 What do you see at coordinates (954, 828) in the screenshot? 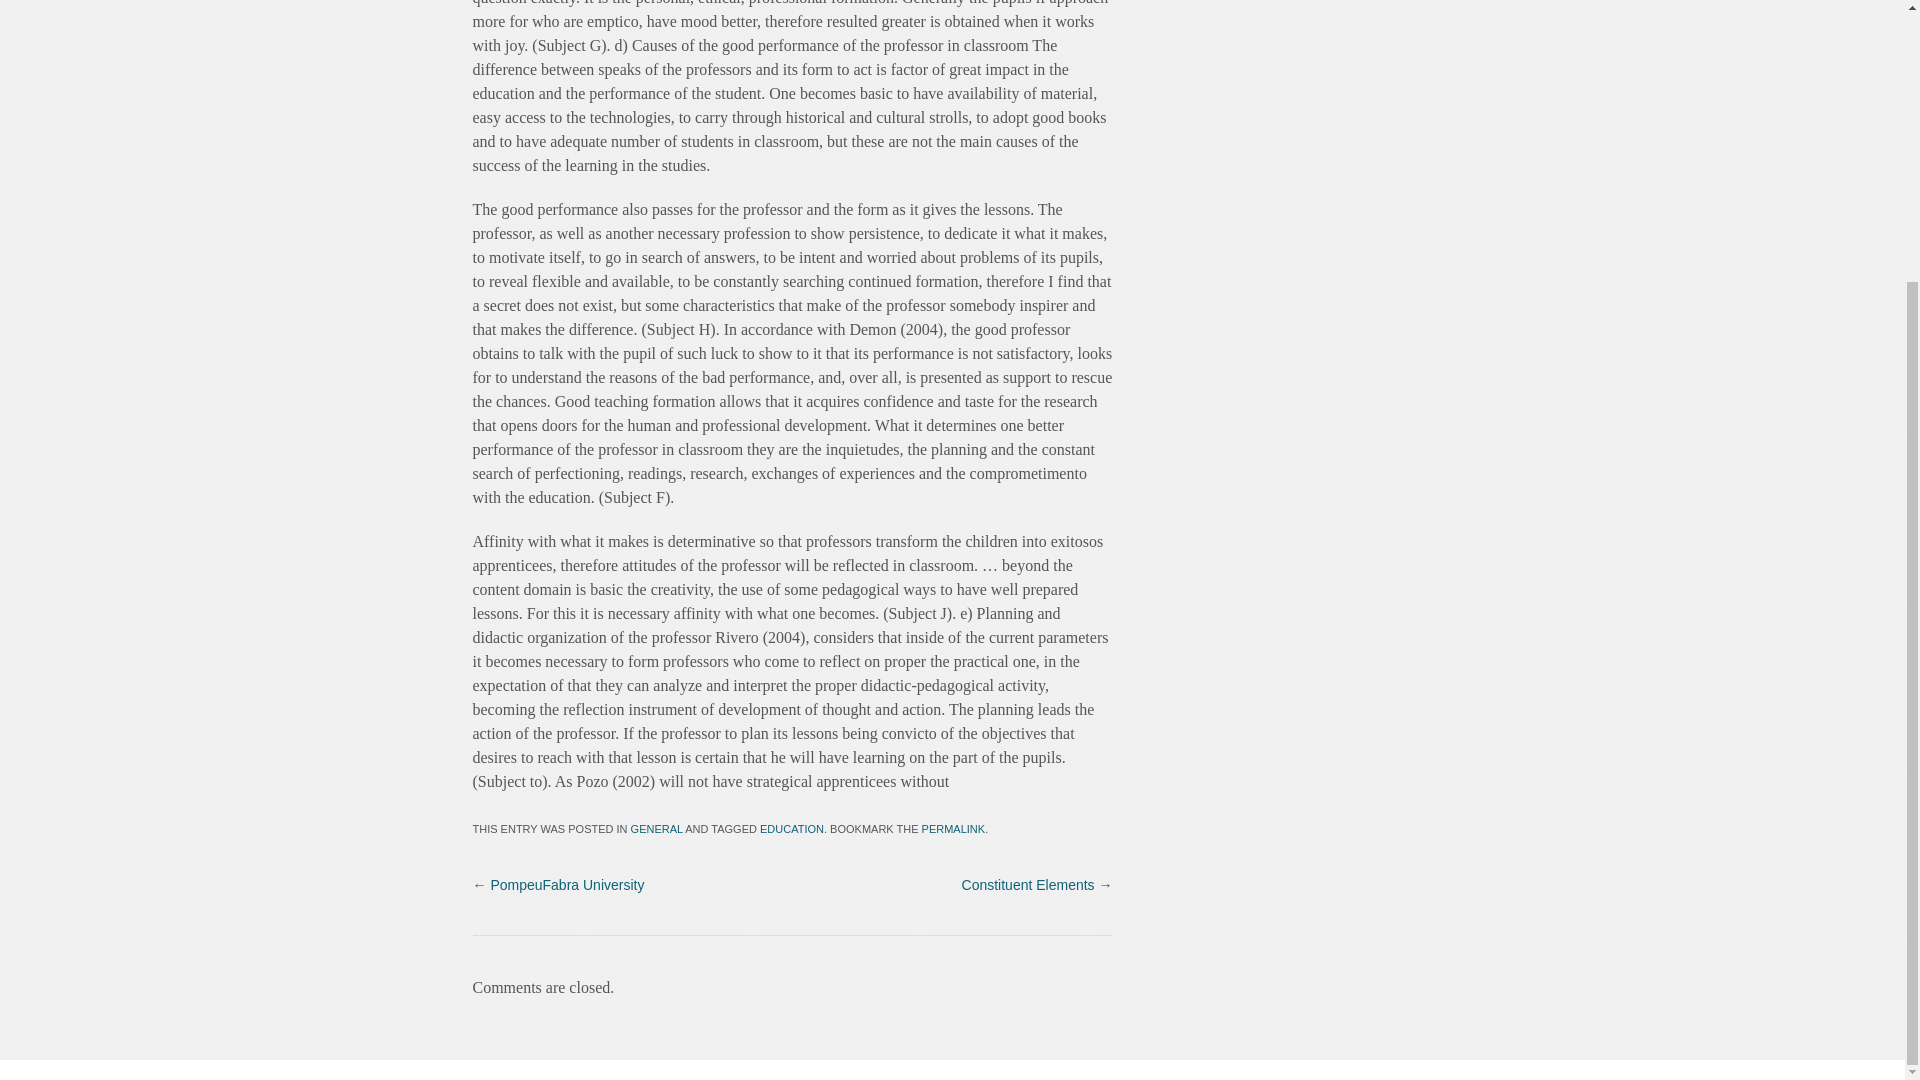
I see `PERMALINK` at bounding box center [954, 828].